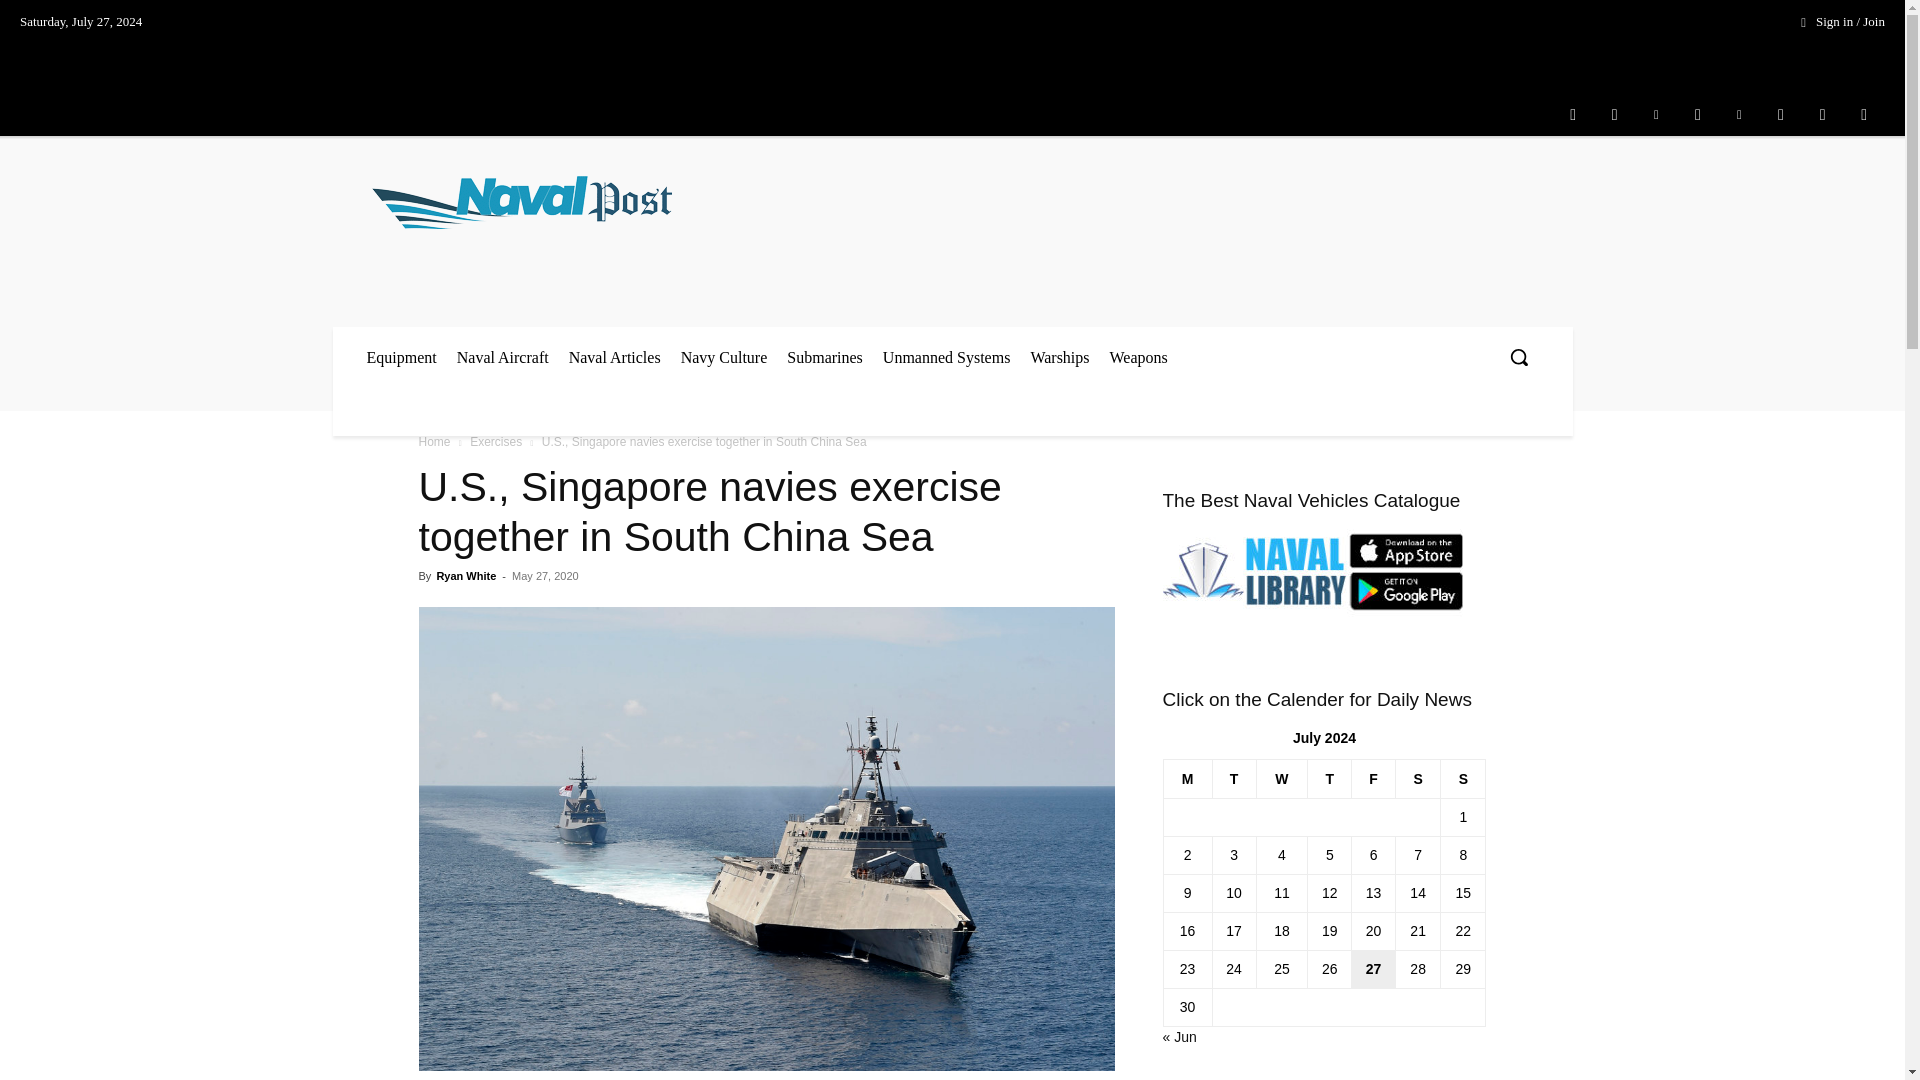 The width and height of the screenshot is (1920, 1080). Describe the element at coordinates (1139, 357) in the screenshot. I see `Weapons` at that location.